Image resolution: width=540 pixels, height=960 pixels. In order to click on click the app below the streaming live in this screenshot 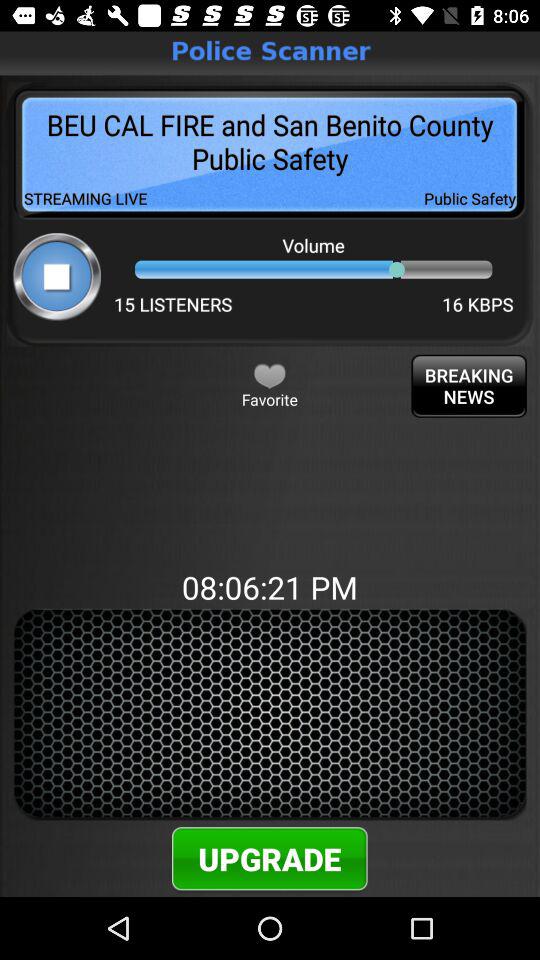, I will do `click(56, 276)`.